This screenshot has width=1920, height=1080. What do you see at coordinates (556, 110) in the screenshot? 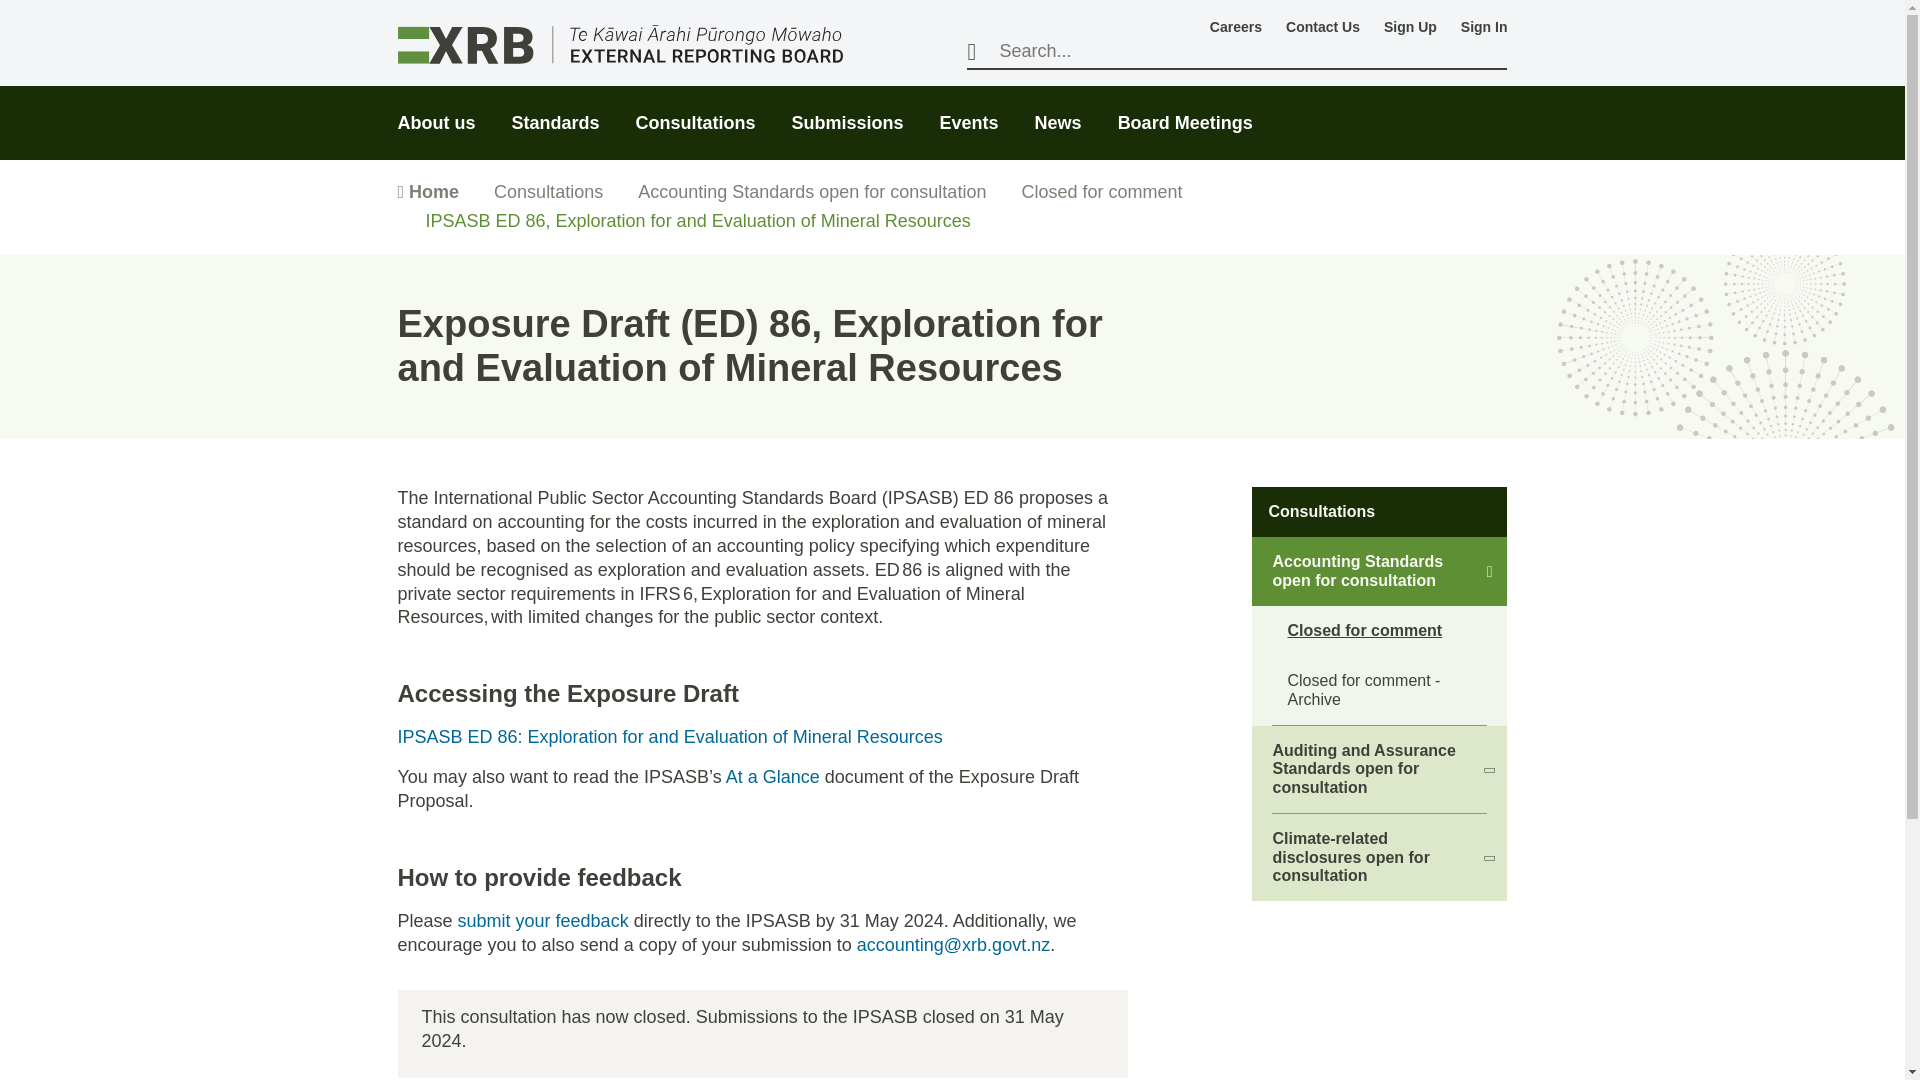
I see `Standards` at bounding box center [556, 110].